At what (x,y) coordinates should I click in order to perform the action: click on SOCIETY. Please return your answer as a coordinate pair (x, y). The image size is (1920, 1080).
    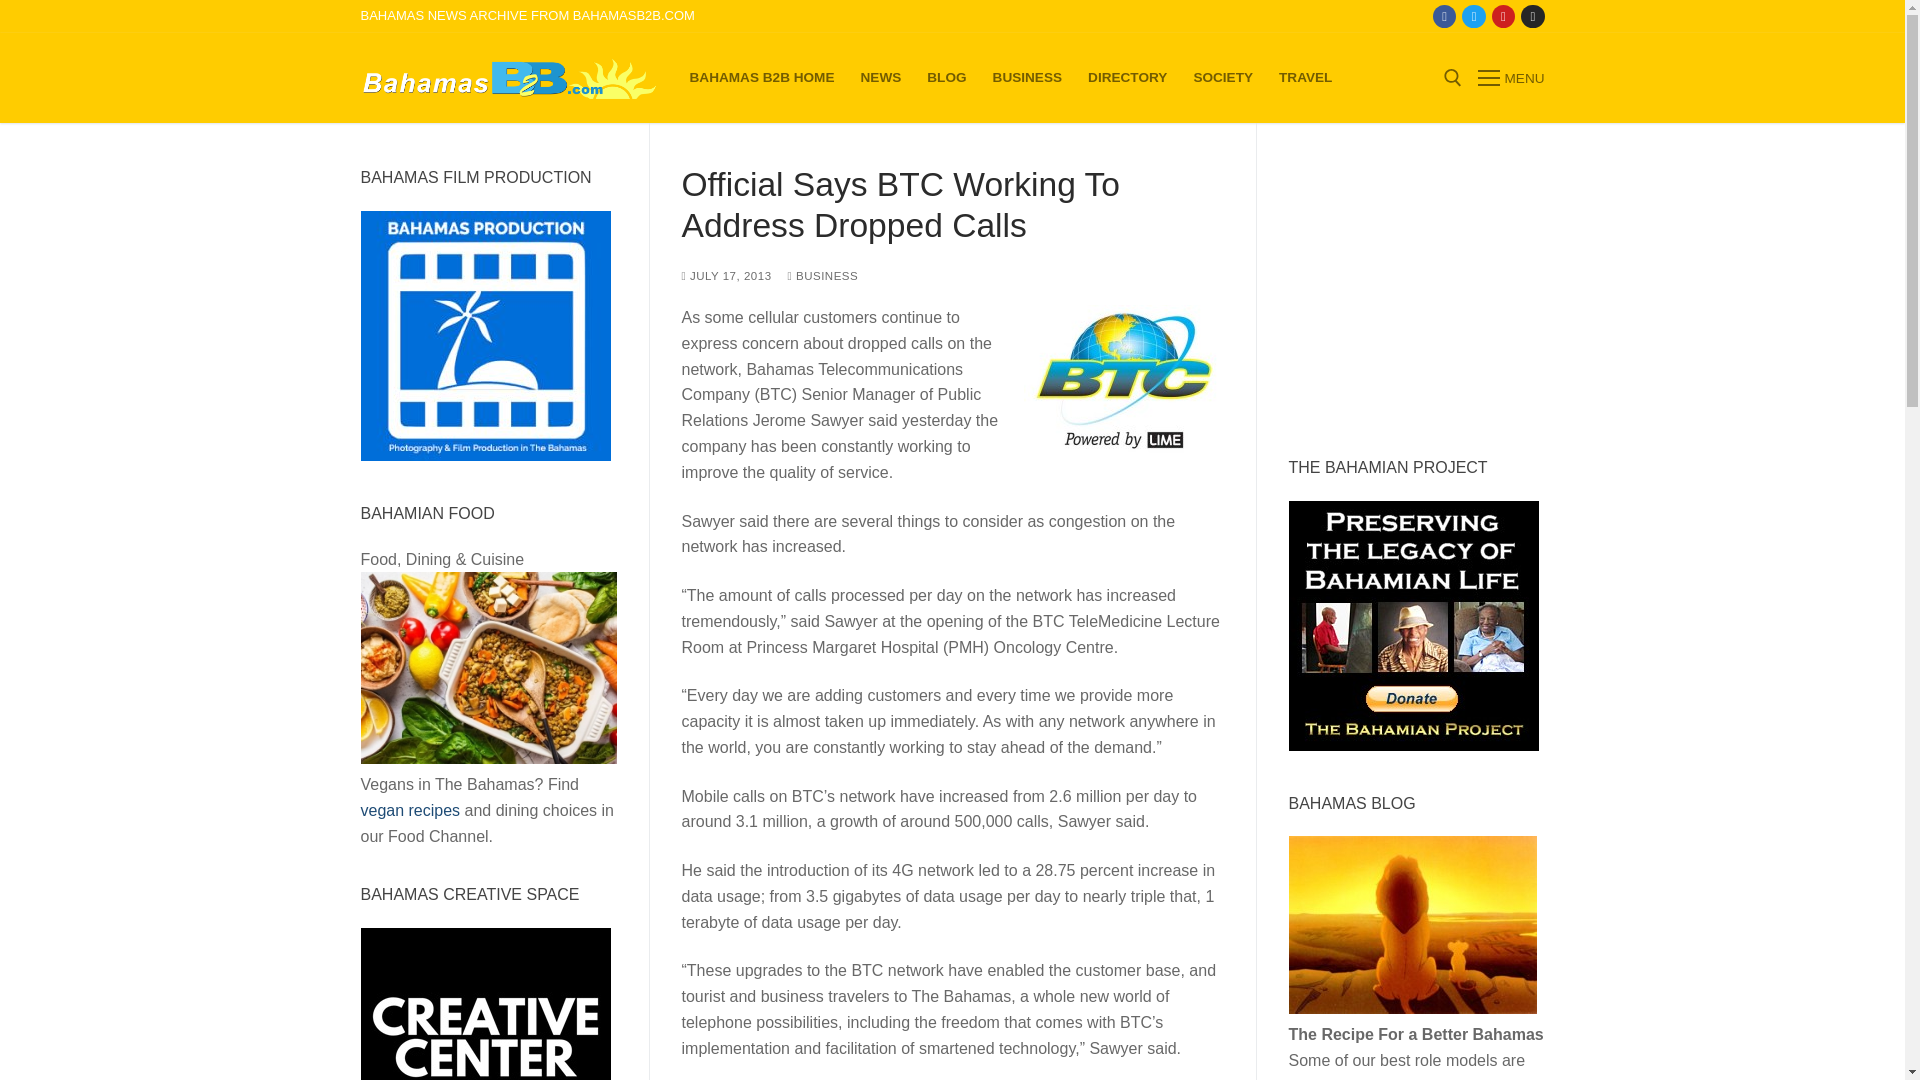
    Looking at the image, I should click on (1222, 78).